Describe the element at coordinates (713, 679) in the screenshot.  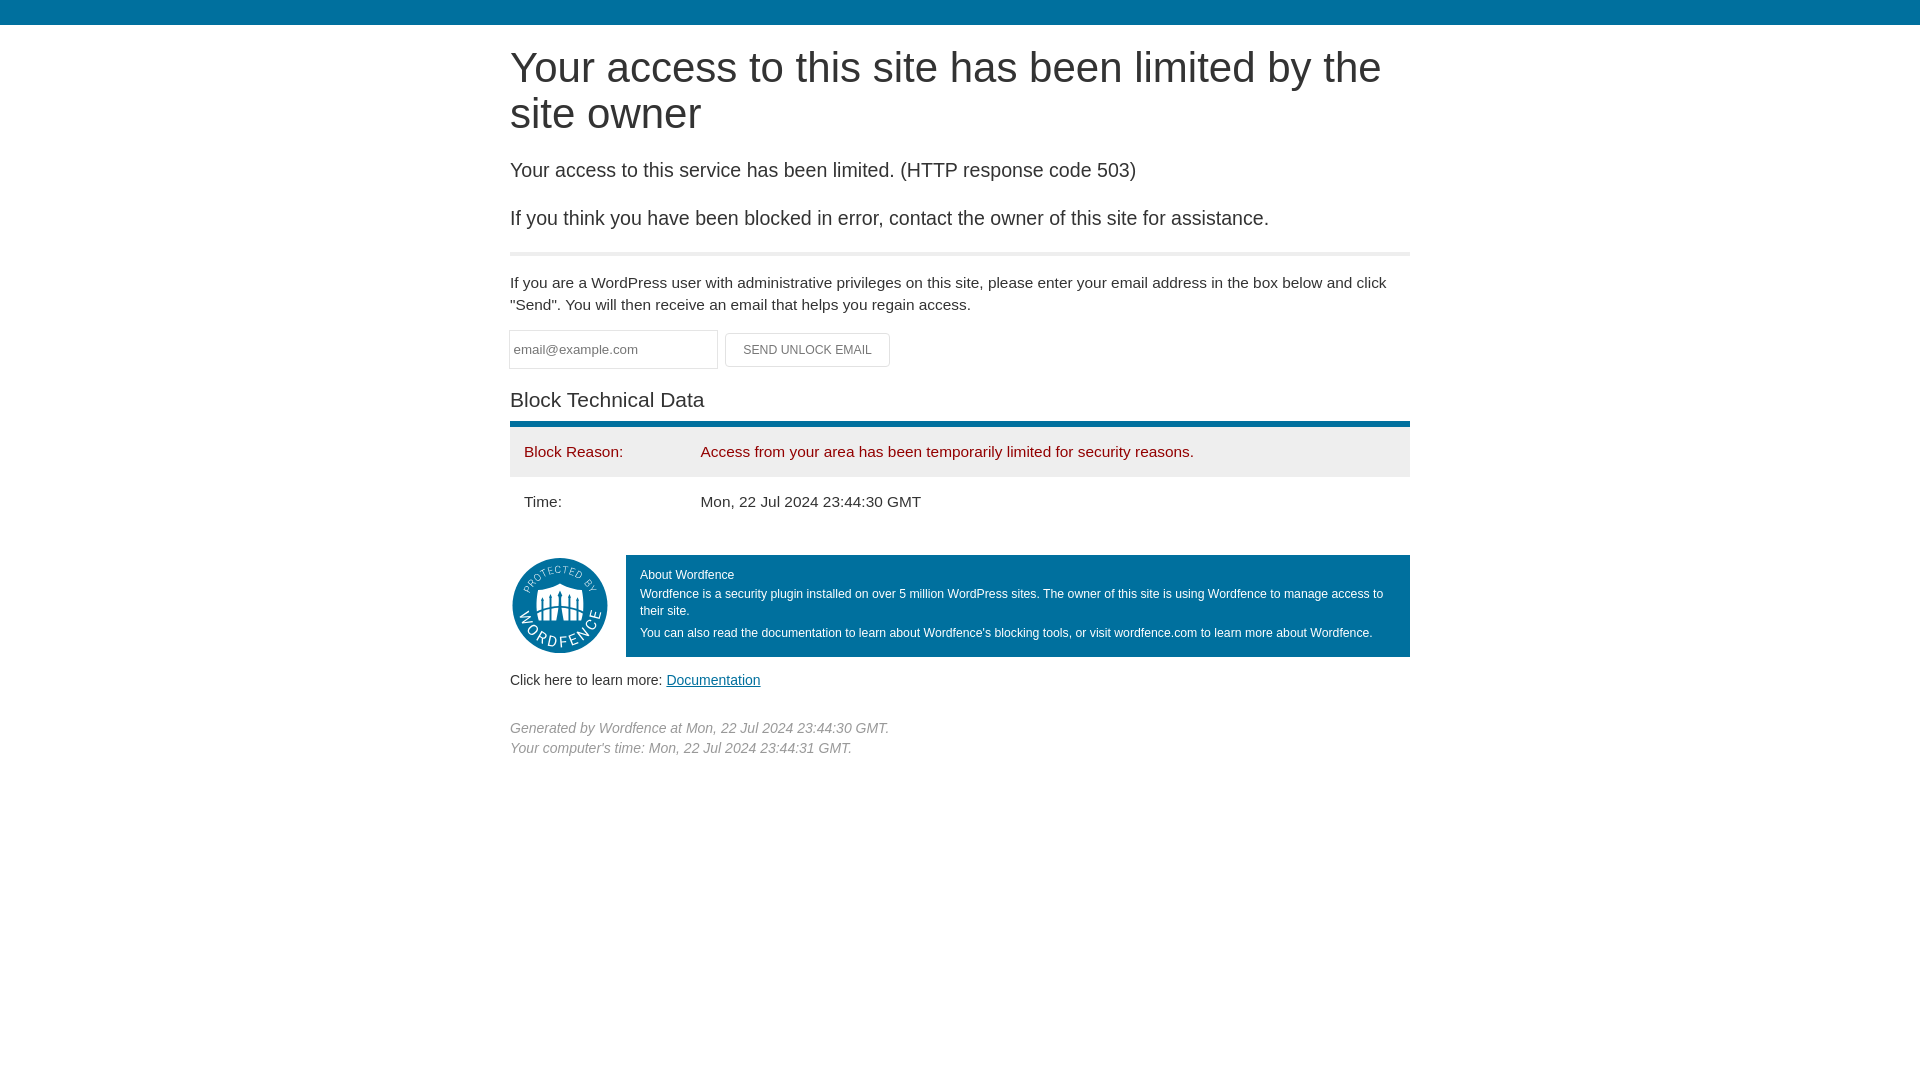
I see `Documentation` at that location.